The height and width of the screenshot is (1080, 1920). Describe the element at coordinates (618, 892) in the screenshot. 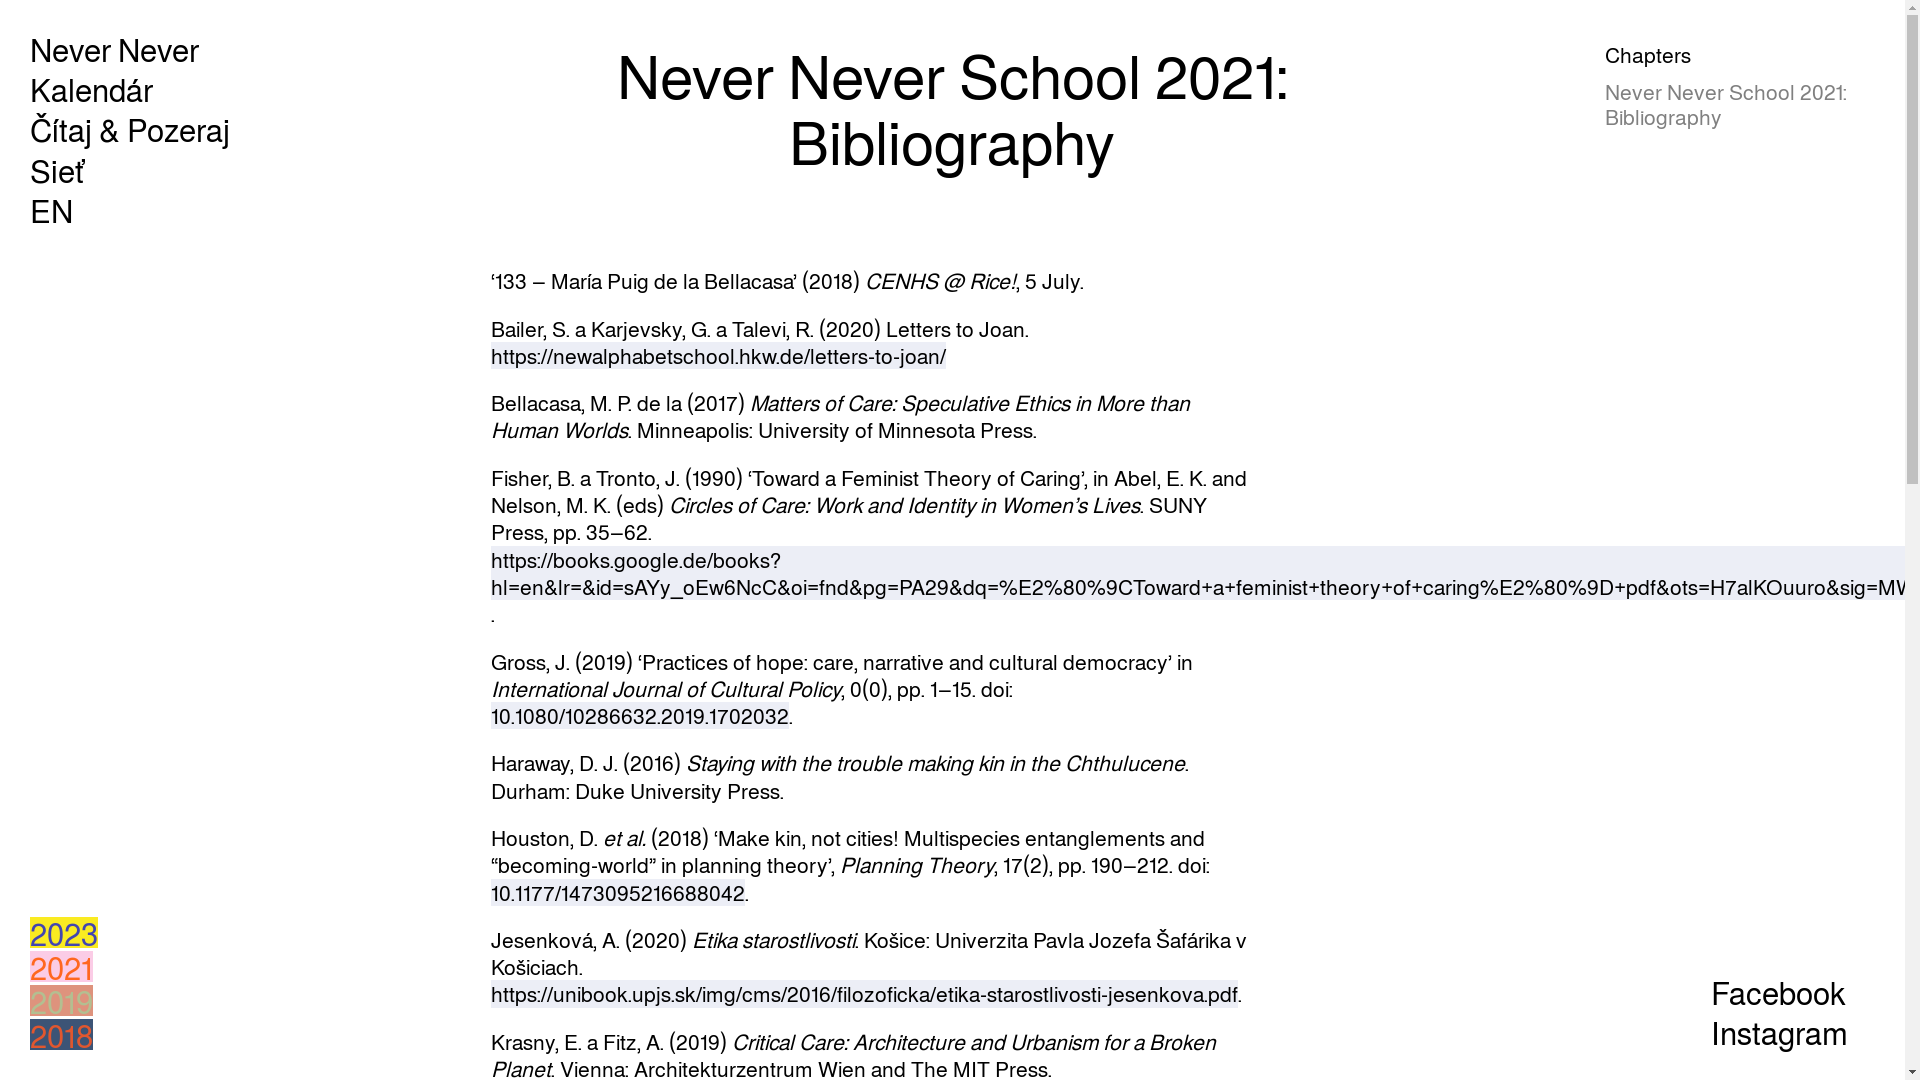

I see `10.1177/1473095216688042` at that location.